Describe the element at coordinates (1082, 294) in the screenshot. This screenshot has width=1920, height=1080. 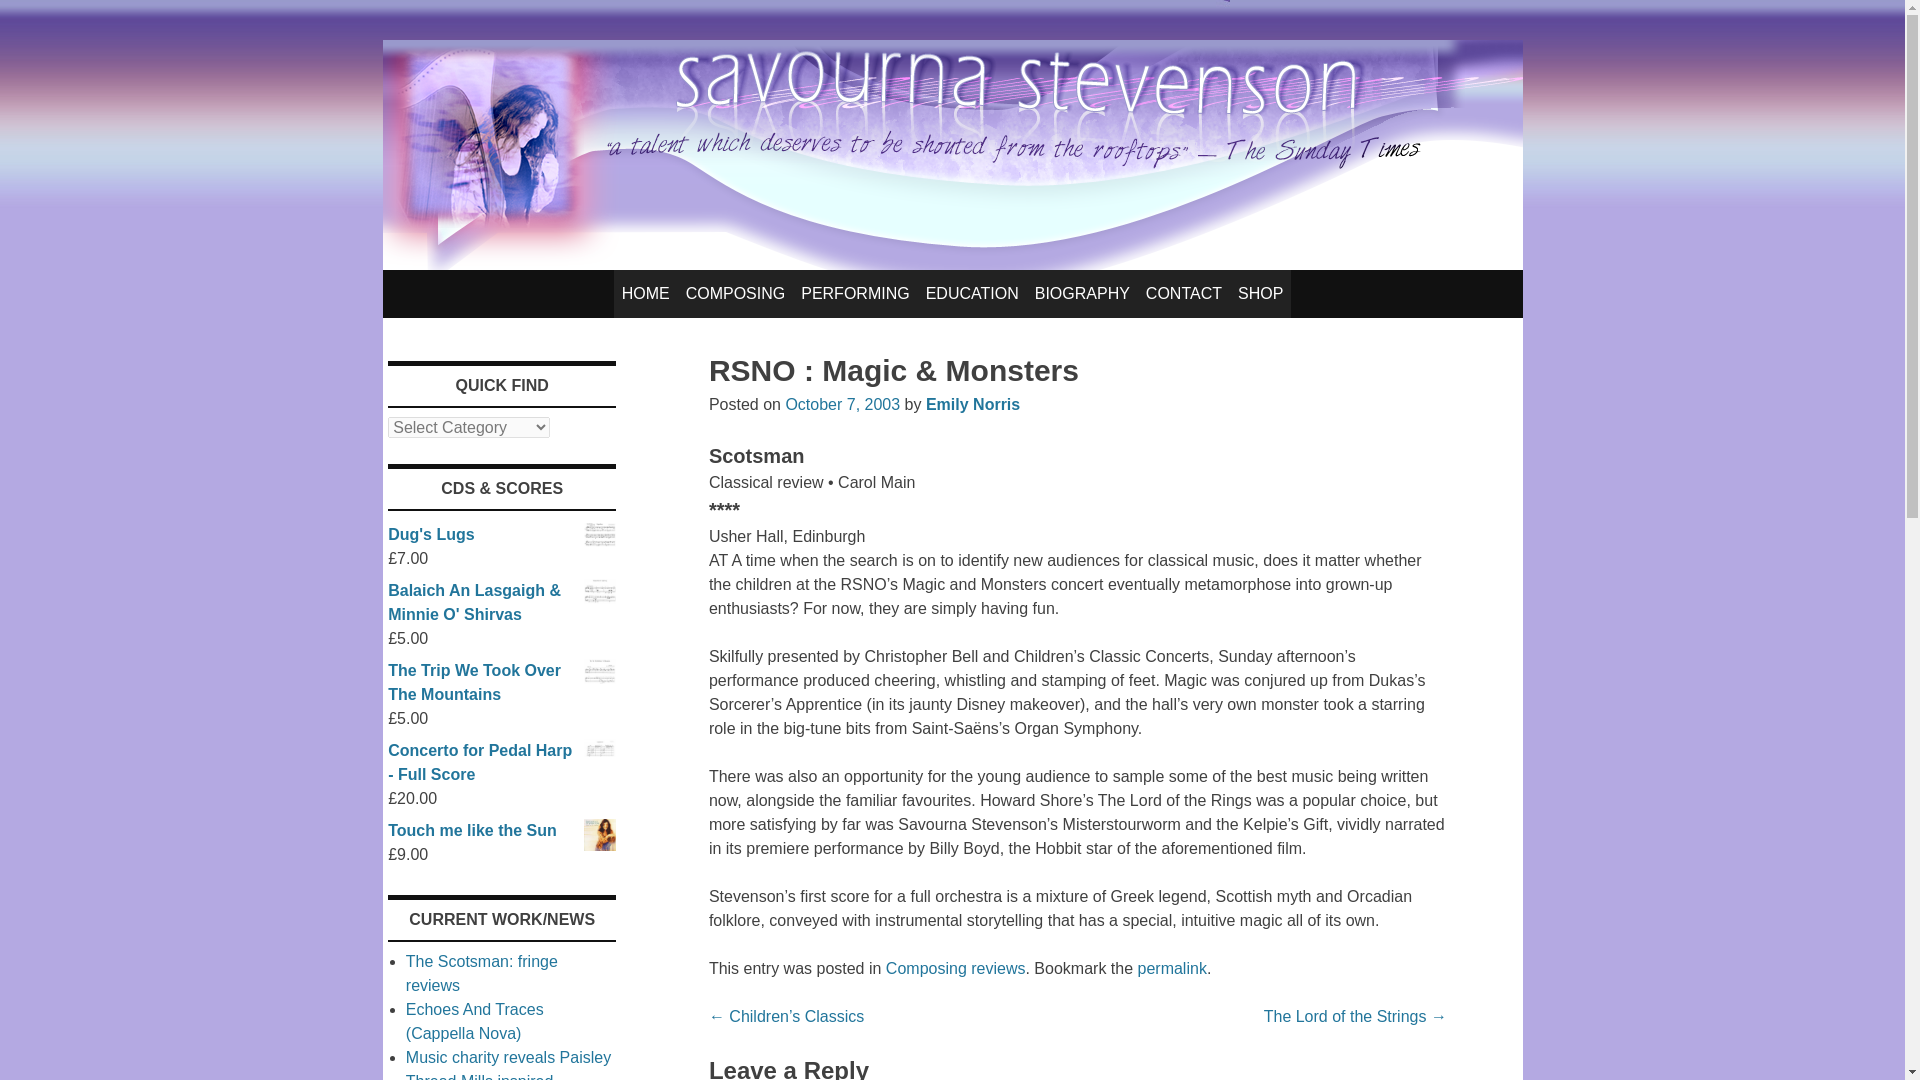
I see `BIOGRAPHY` at that location.